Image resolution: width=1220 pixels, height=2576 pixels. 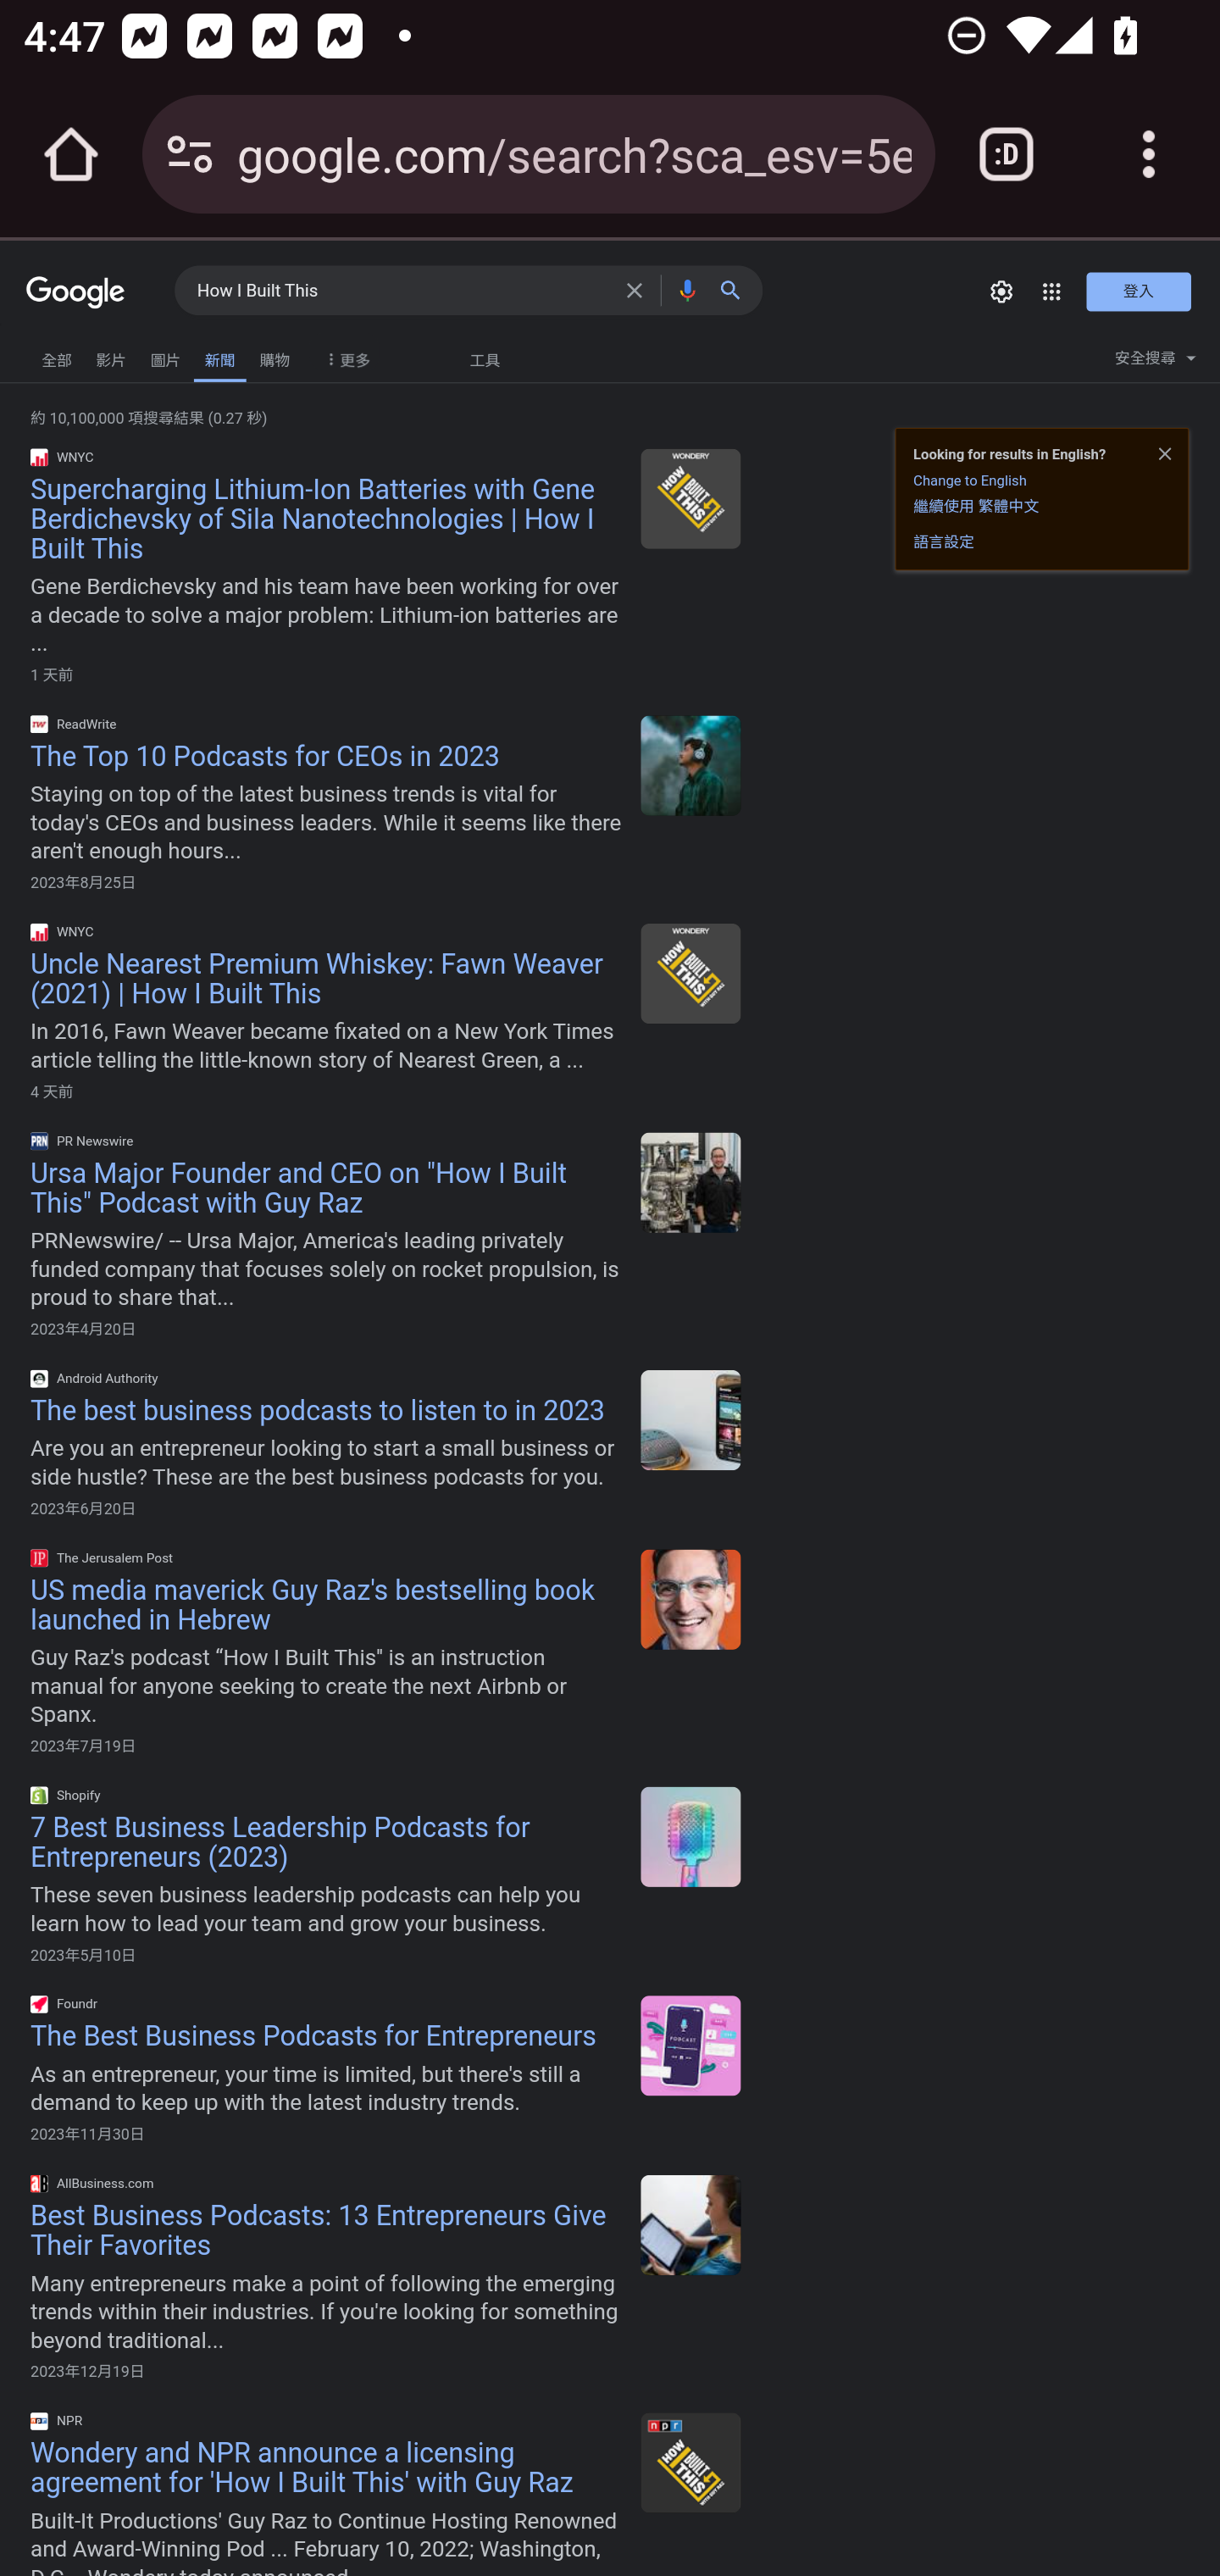 What do you see at coordinates (71, 154) in the screenshot?
I see `Open the home page` at bounding box center [71, 154].